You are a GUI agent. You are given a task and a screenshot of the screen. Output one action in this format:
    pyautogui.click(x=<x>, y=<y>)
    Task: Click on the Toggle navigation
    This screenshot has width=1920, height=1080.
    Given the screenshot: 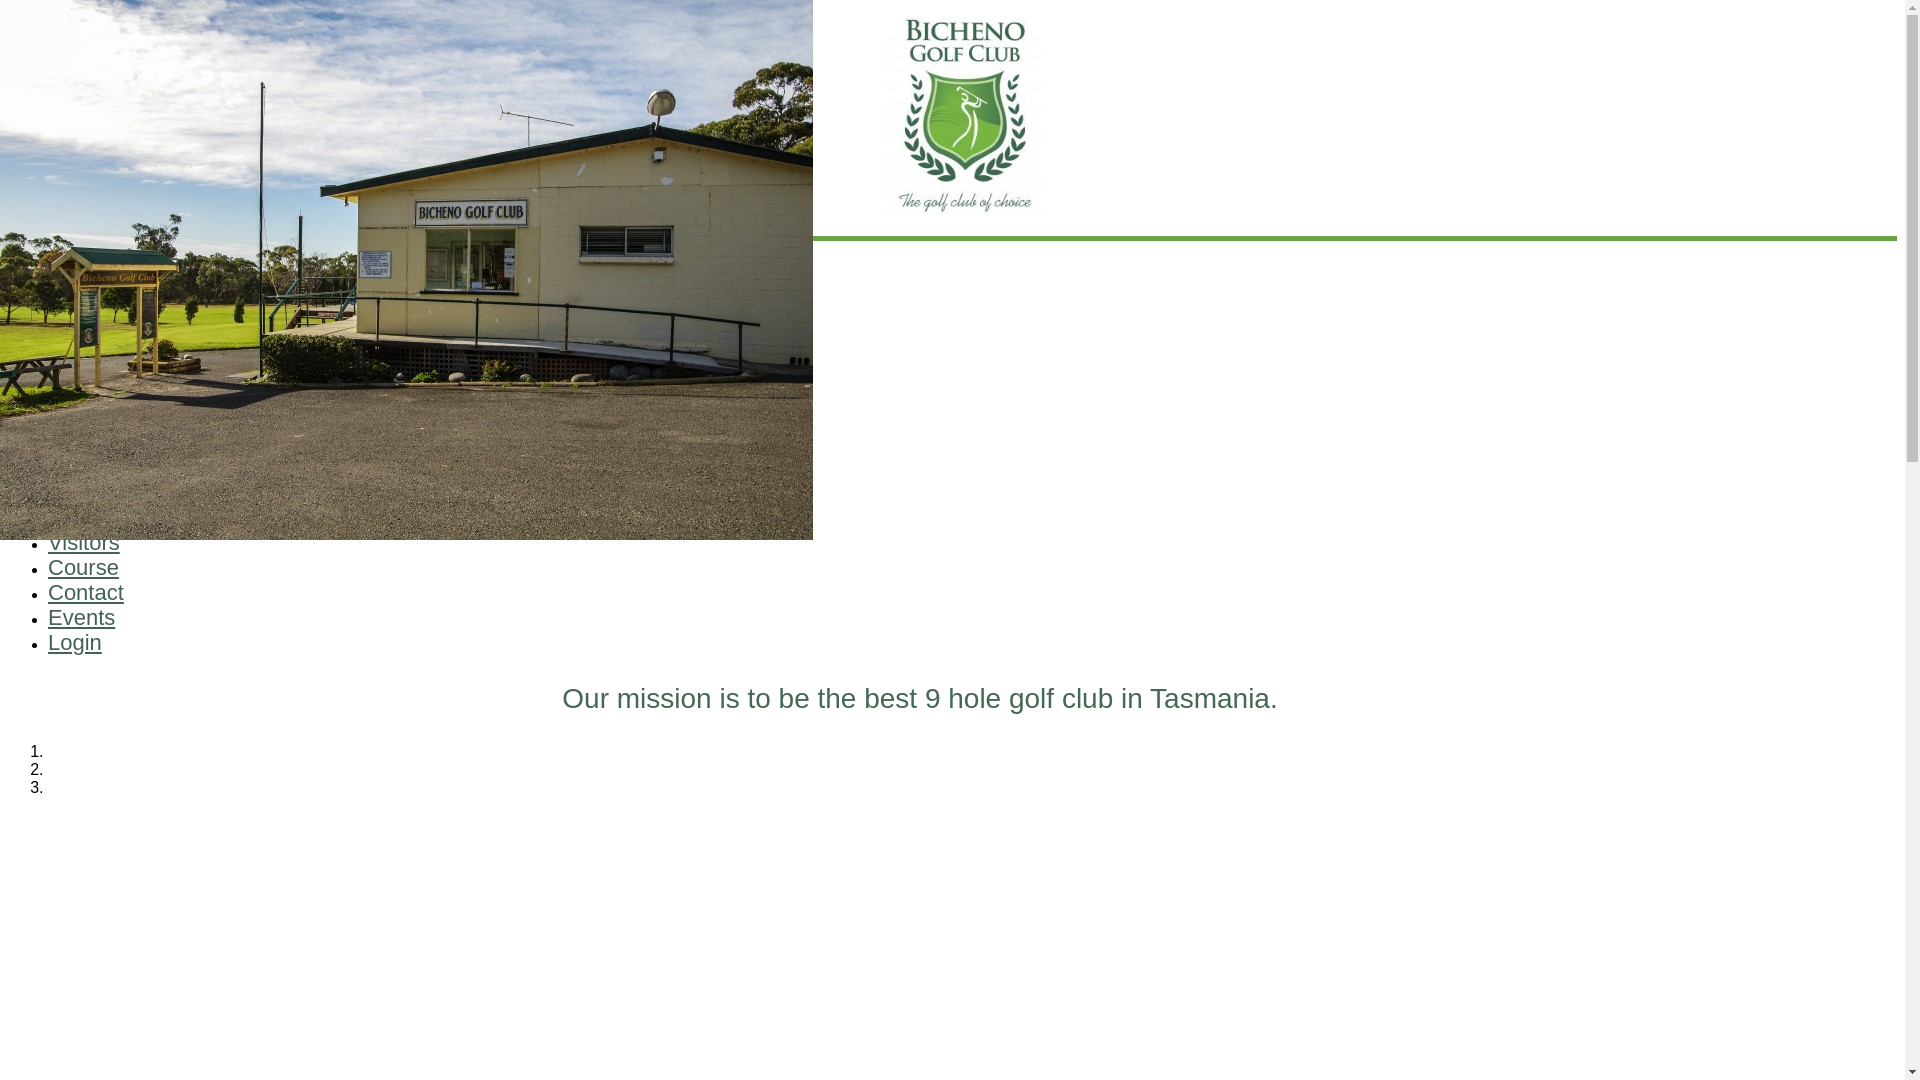 What is the action you would take?
    pyautogui.click(x=15, y=254)
    